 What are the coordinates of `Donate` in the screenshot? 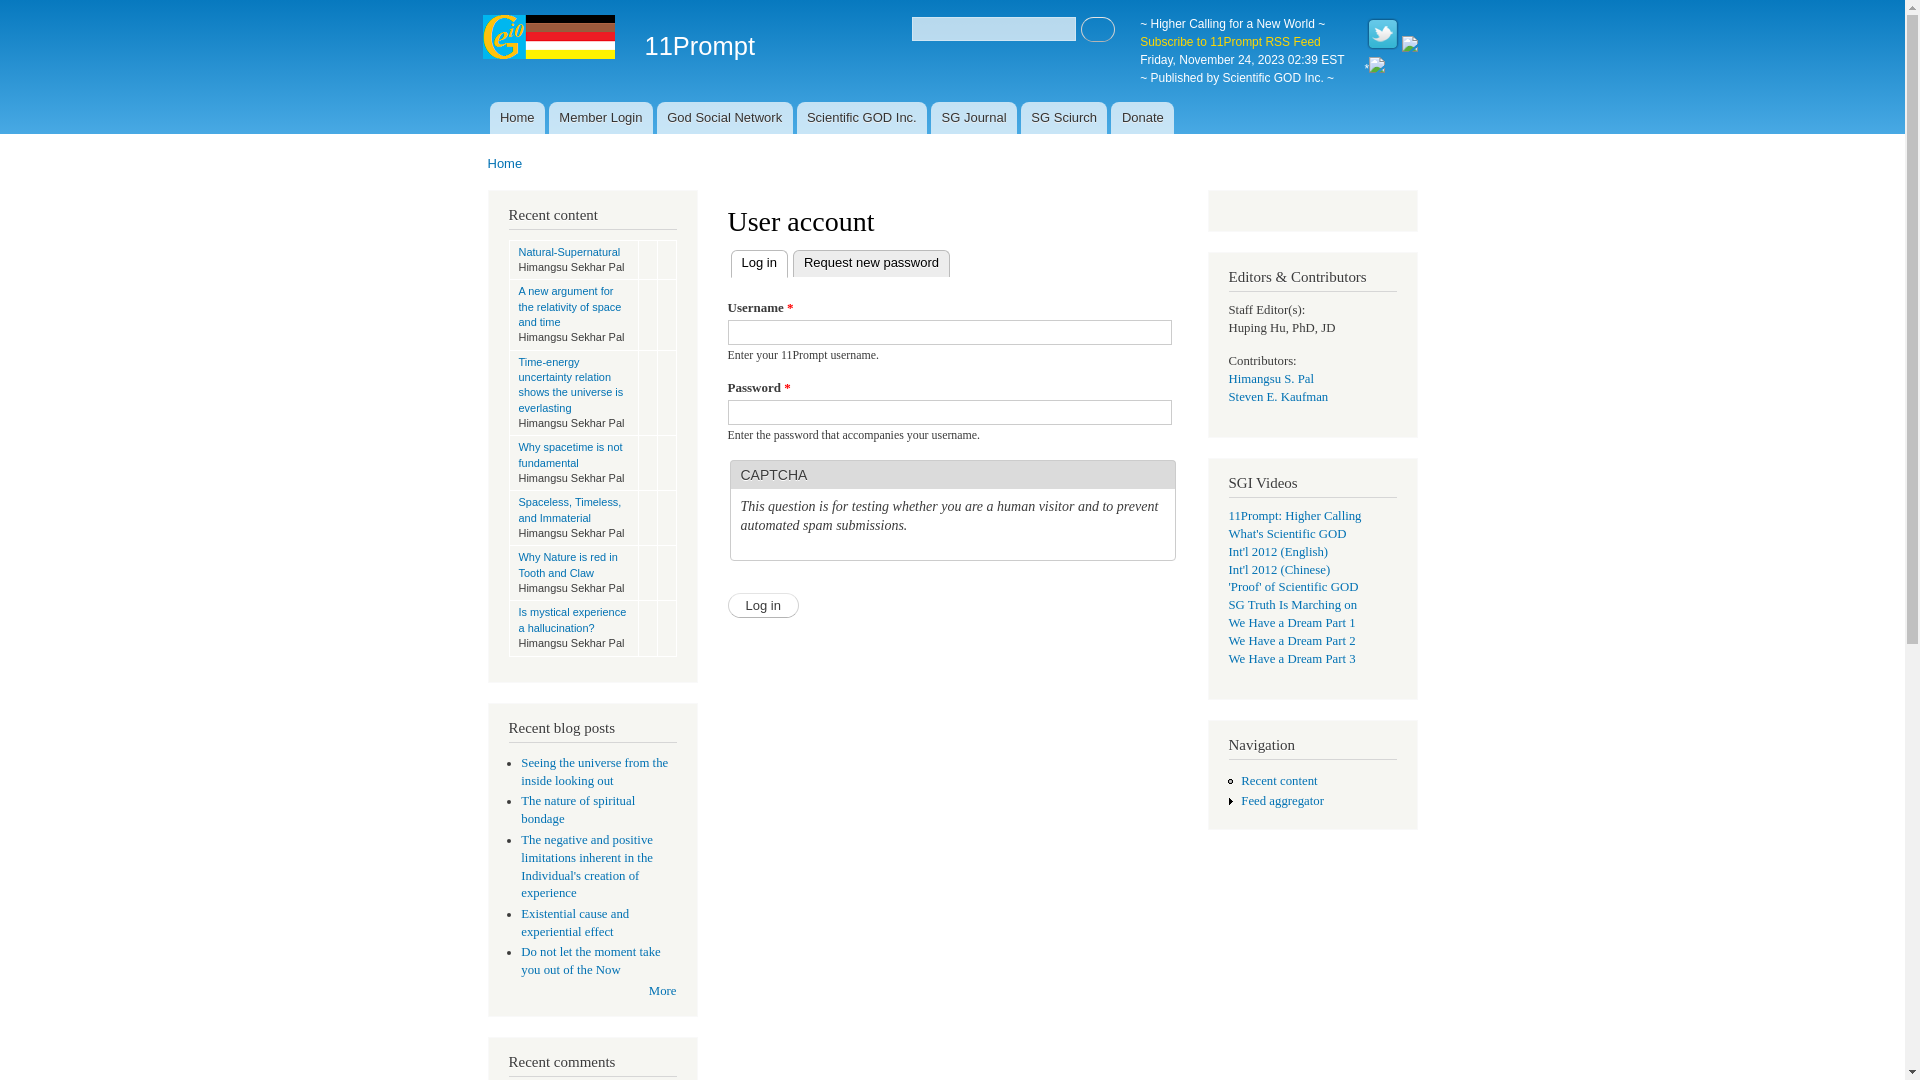 It's located at (1142, 118).